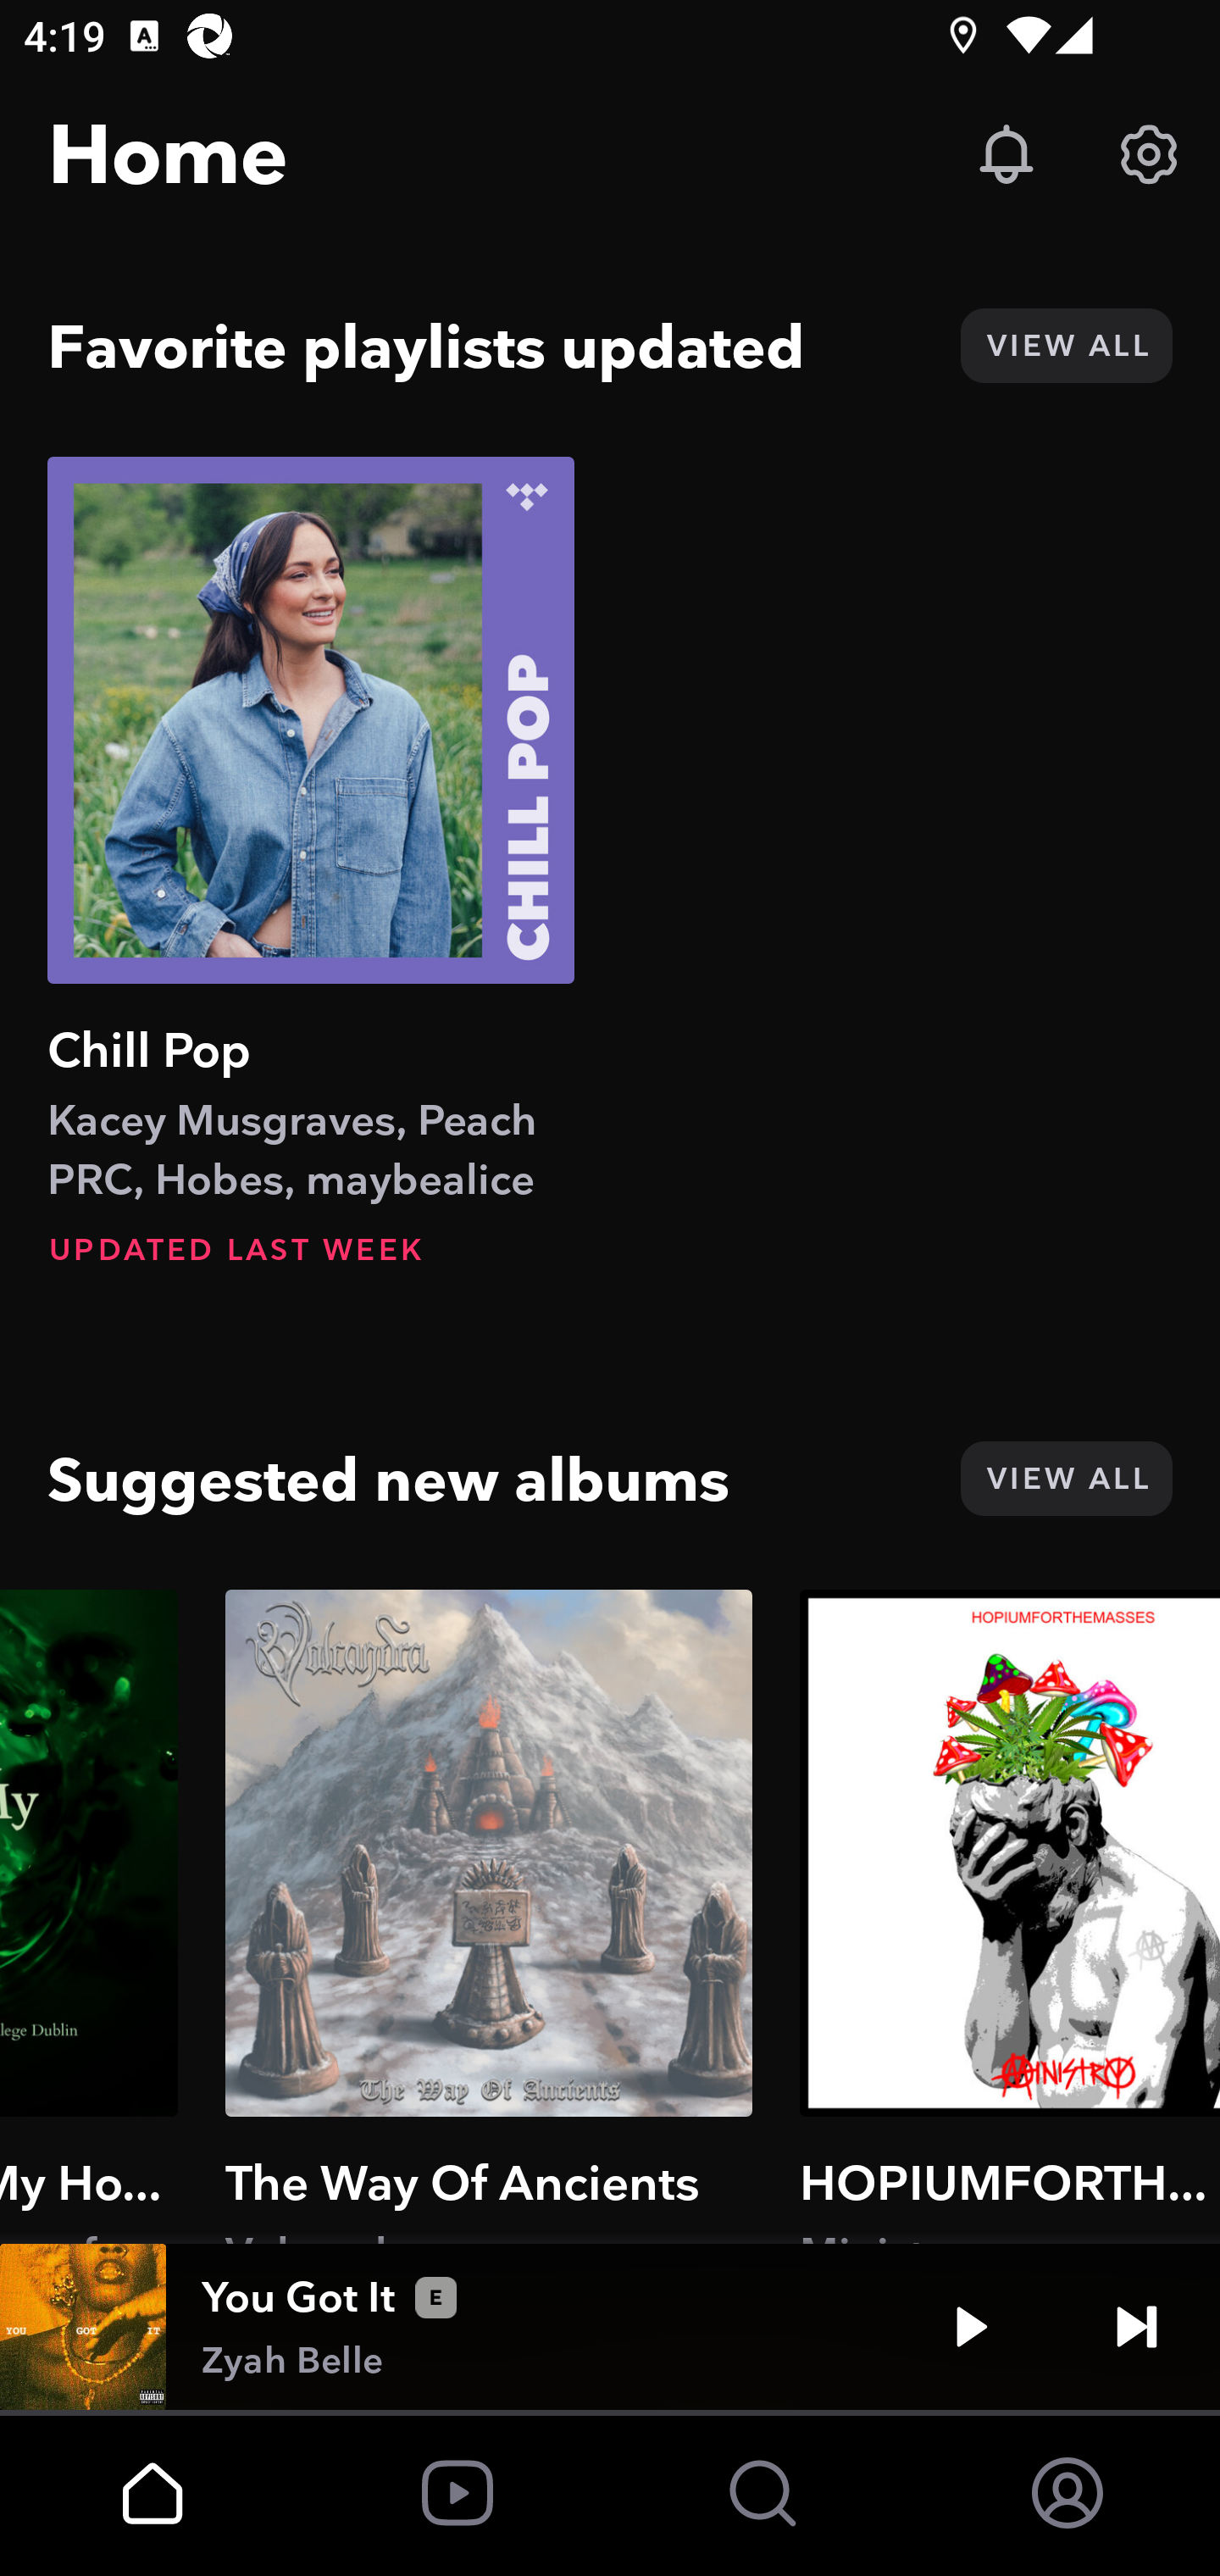  What do you see at coordinates (1010, 1916) in the screenshot?
I see `HOPIUMFORTHEMASSES Ministry` at bounding box center [1010, 1916].